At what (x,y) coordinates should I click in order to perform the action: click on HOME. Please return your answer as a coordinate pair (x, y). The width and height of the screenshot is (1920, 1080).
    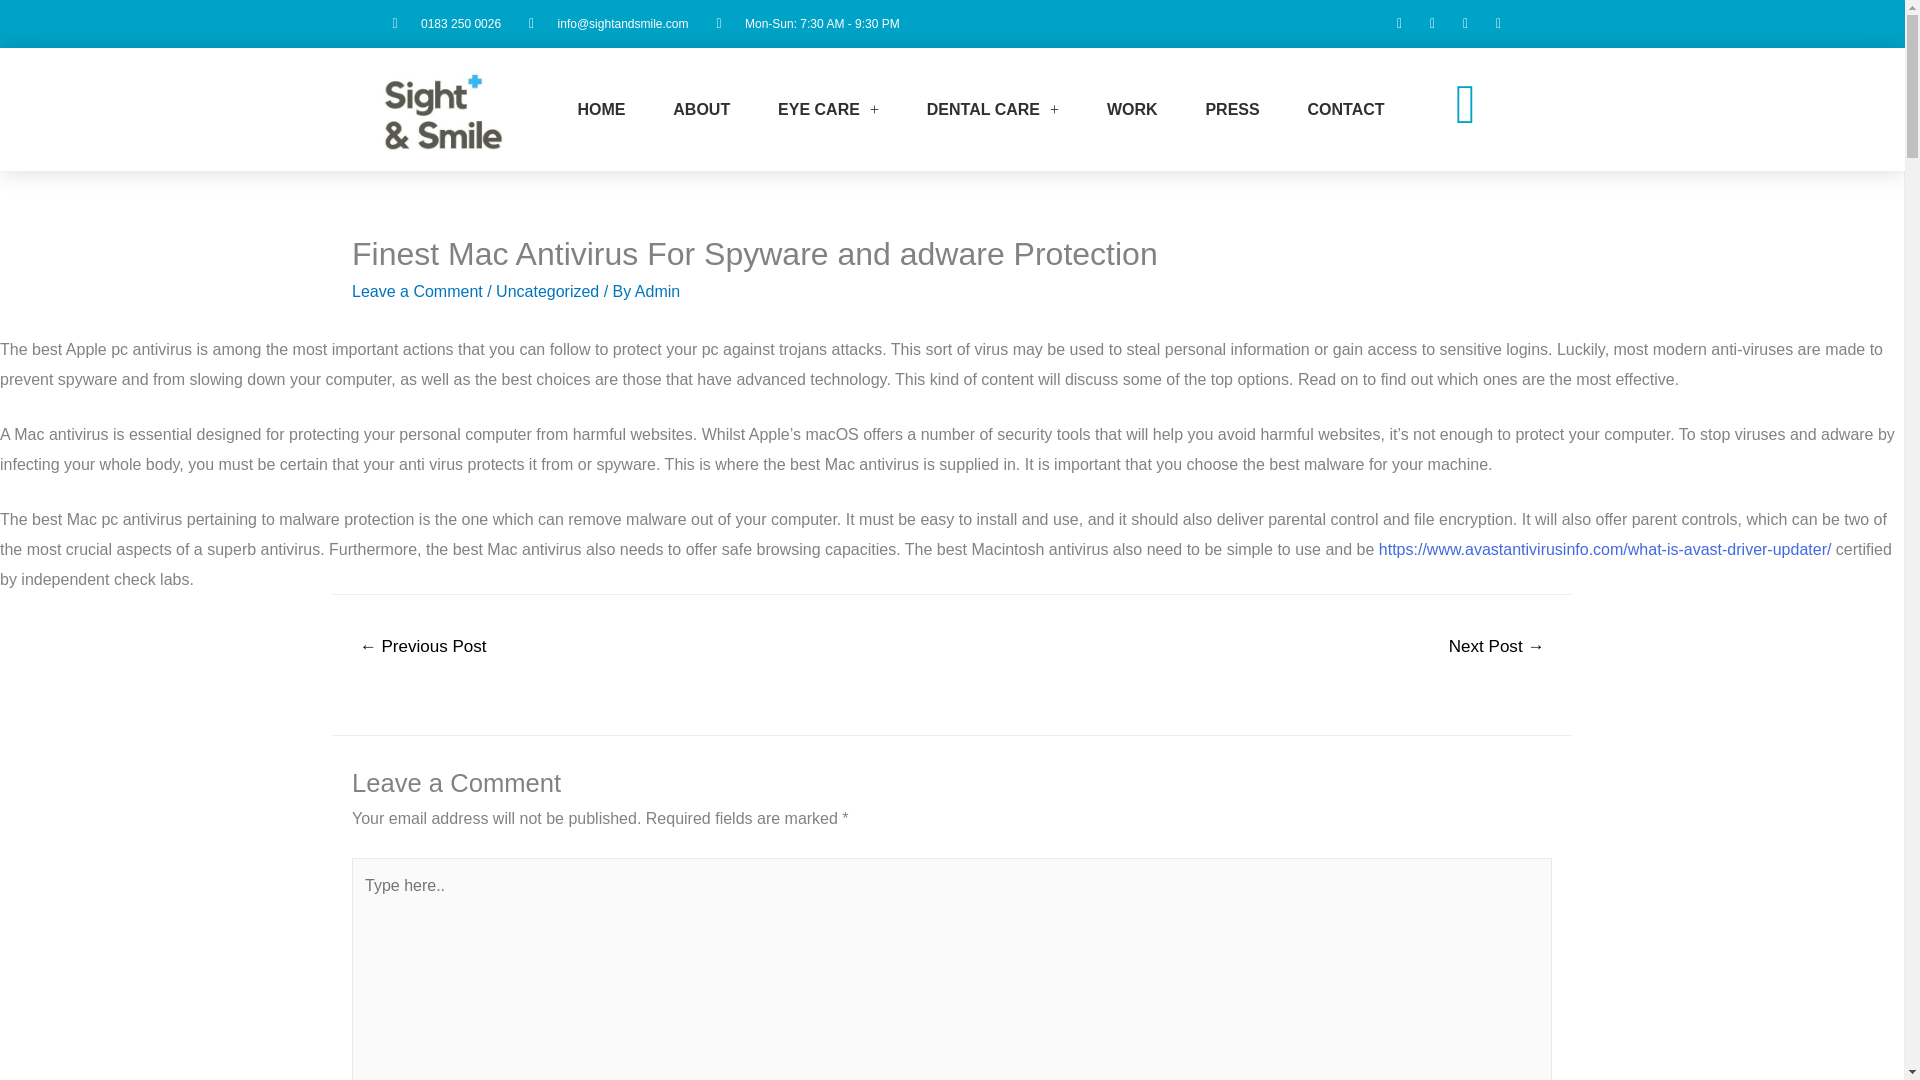
    Looking at the image, I should click on (602, 110).